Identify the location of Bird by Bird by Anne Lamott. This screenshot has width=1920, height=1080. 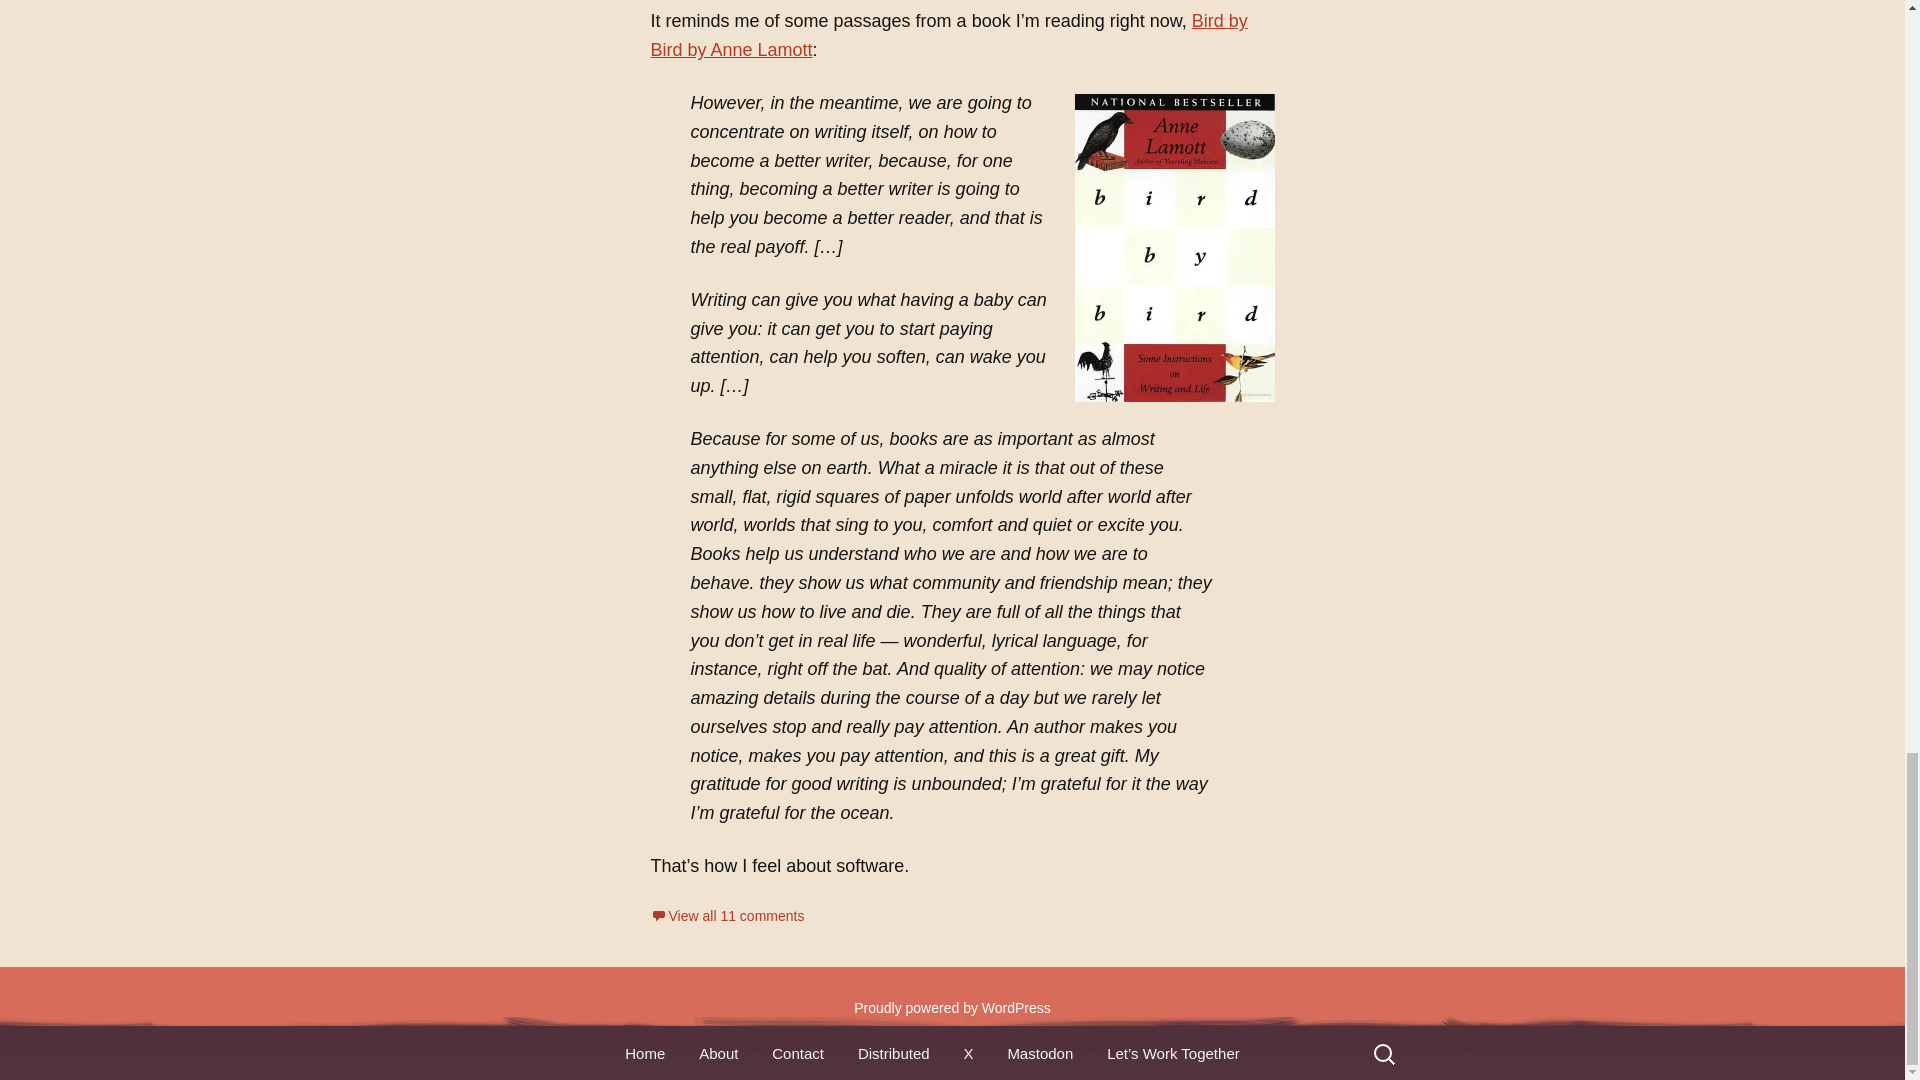
(948, 35).